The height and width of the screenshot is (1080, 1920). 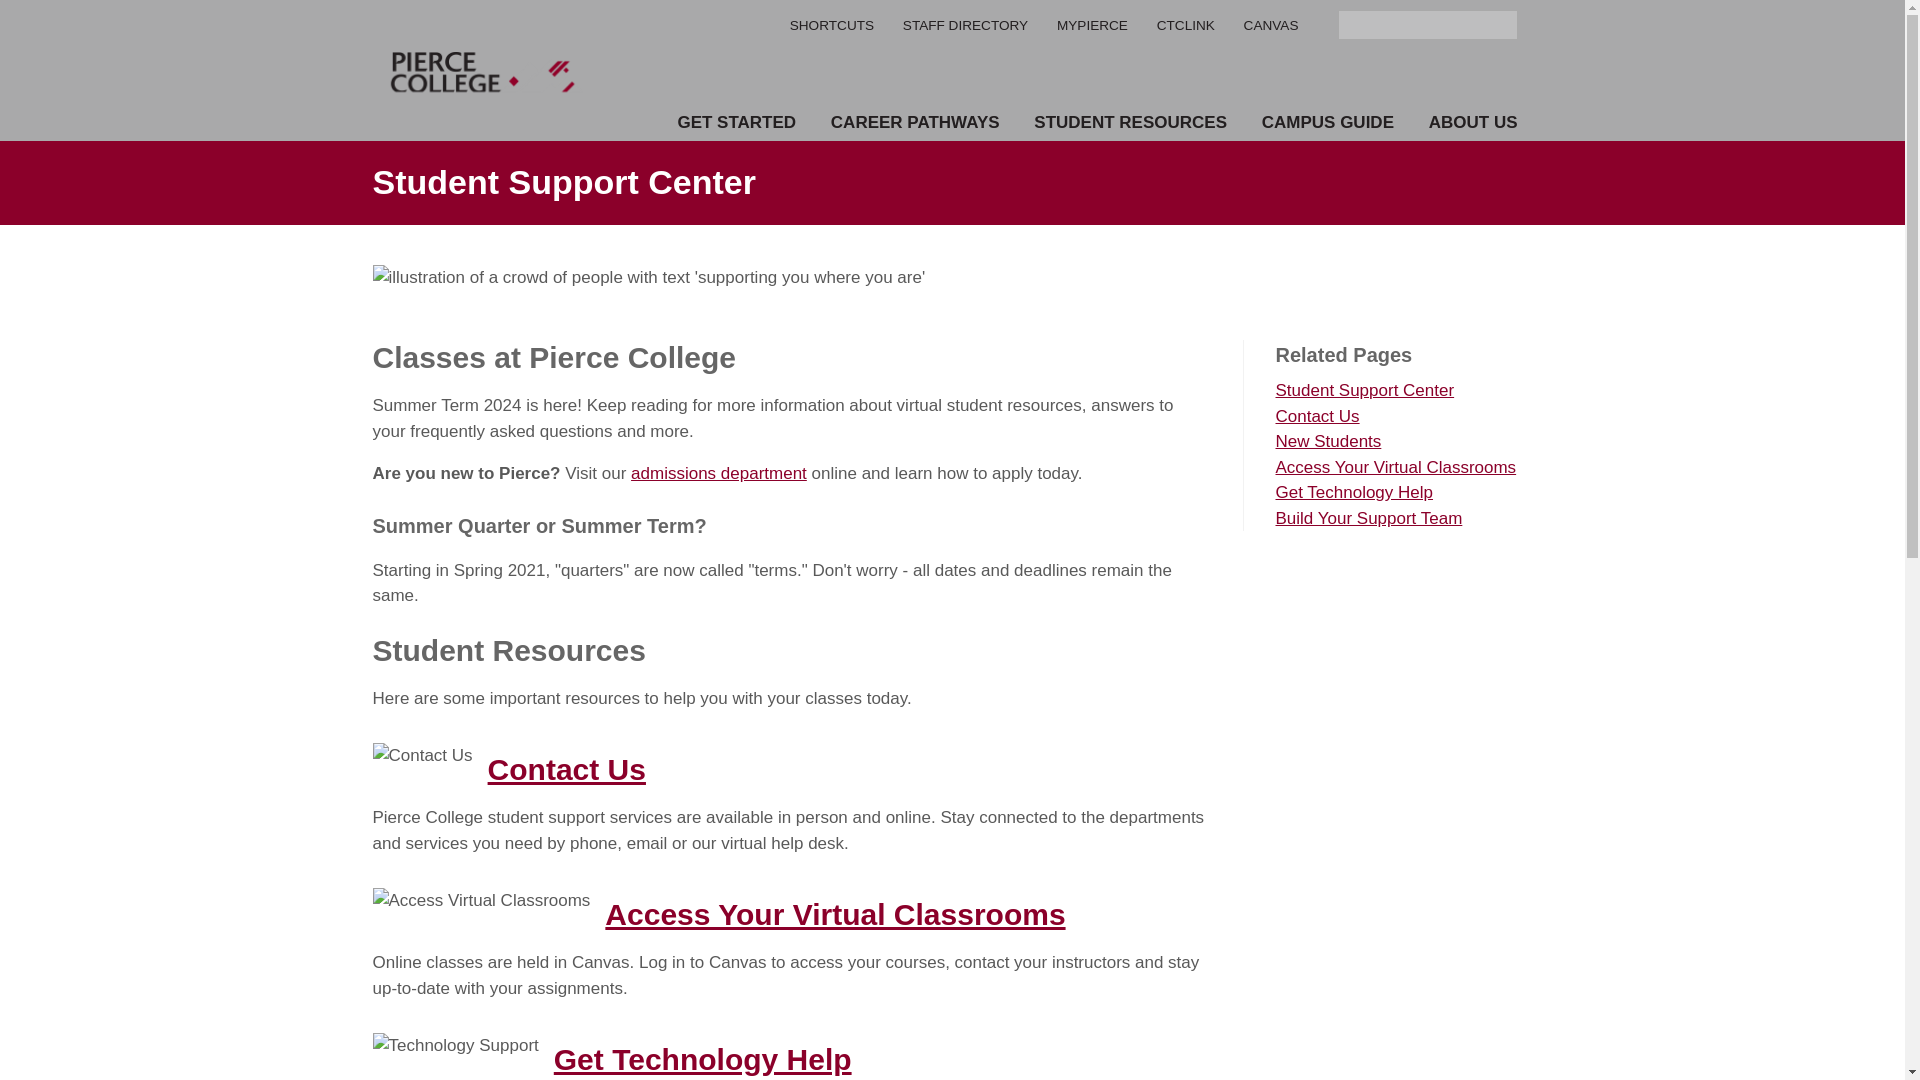 What do you see at coordinates (1428, 24) in the screenshot?
I see `Enter the terms you wish to search for.` at bounding box center [1428, 24].